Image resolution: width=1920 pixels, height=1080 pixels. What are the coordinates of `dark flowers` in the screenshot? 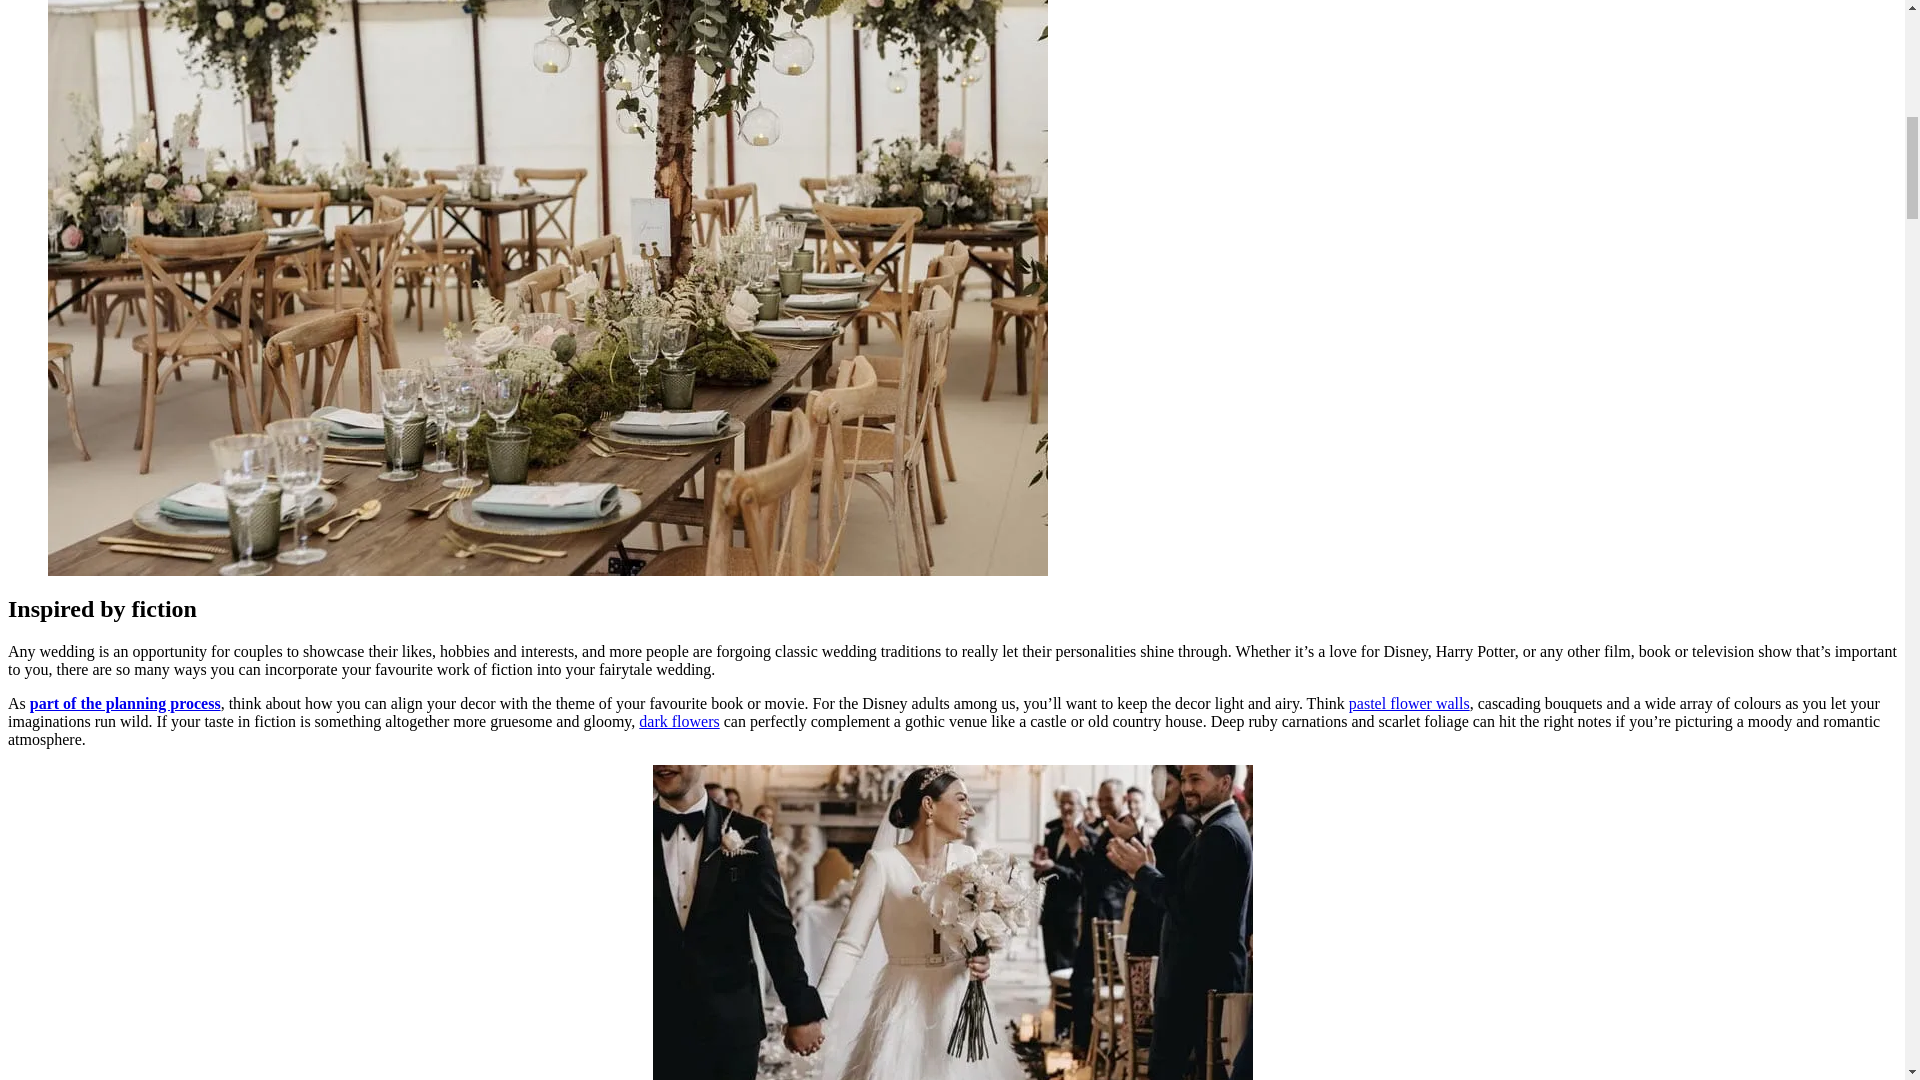 It's located at (678, 721).